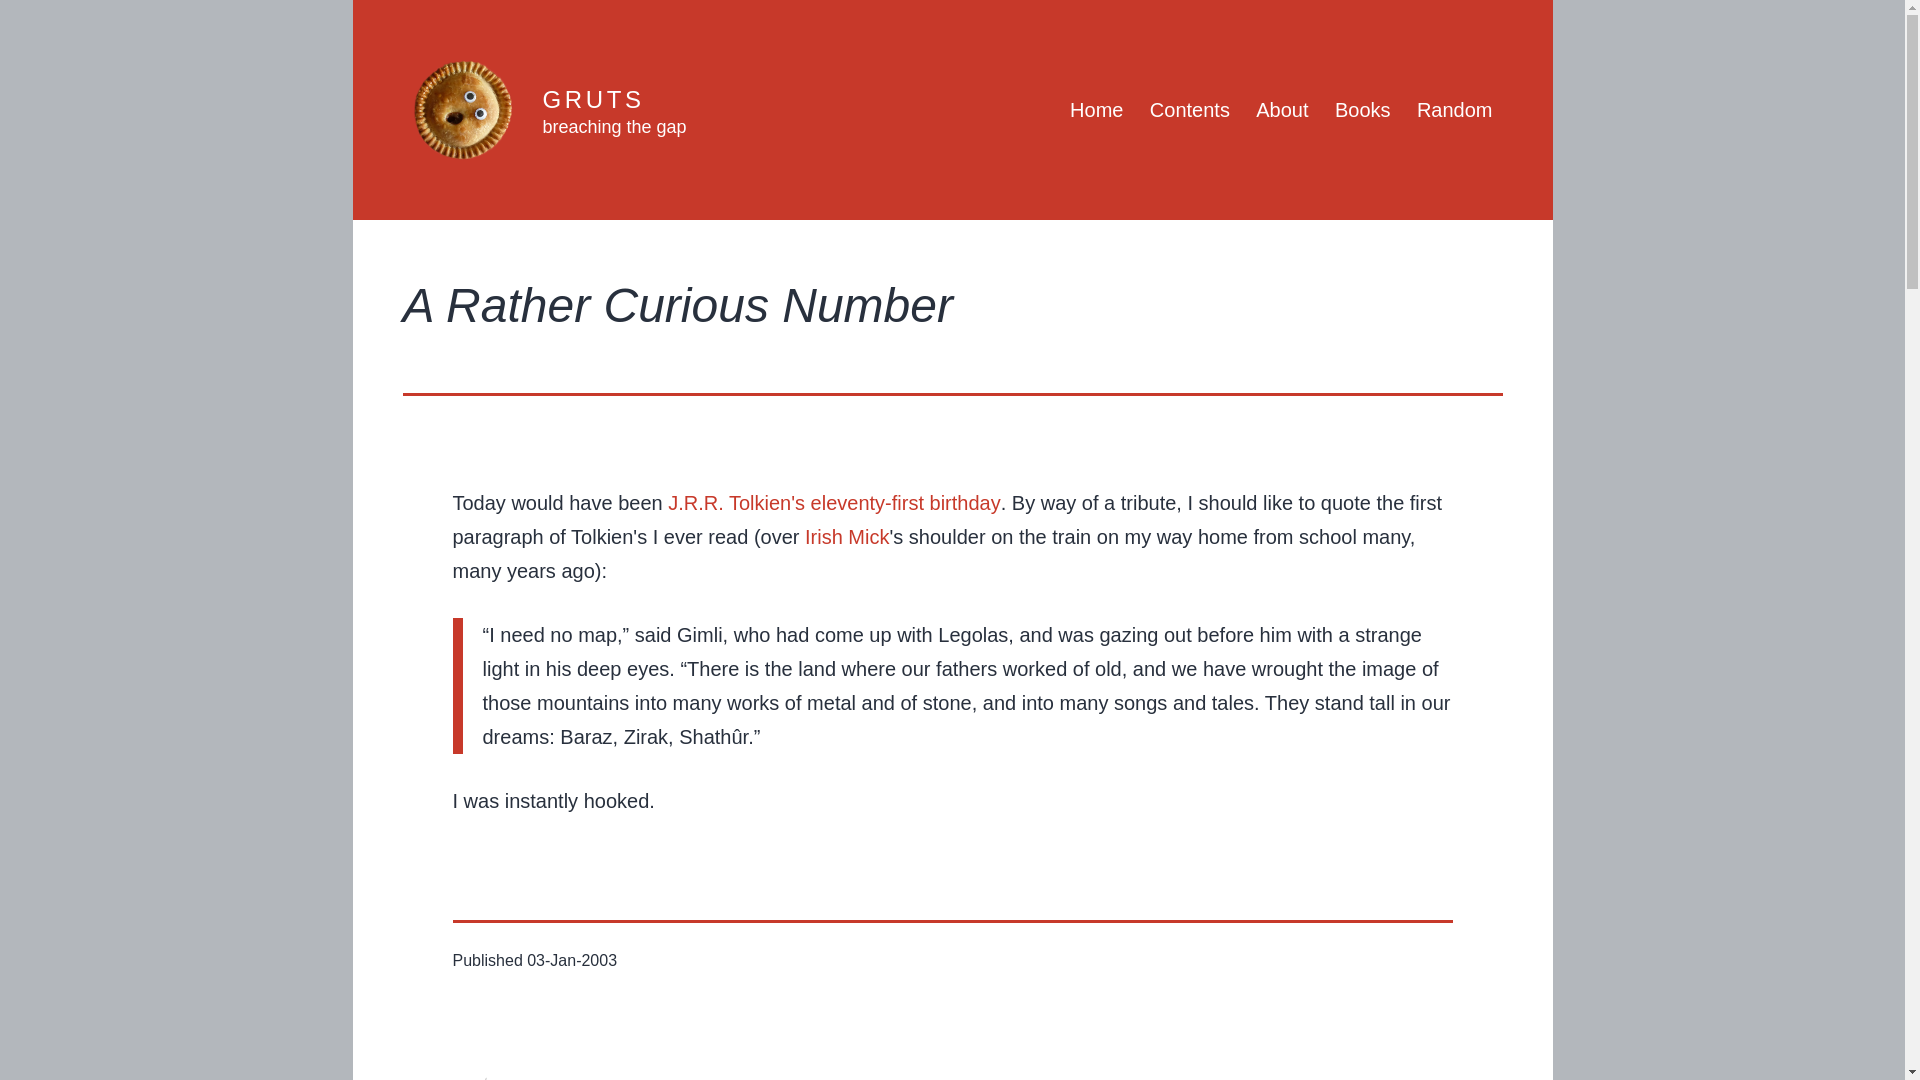 This screenshot has width=1920, height=1080. I want to click on J.R.R. Tolkien's eleventy-first birthday, so click(834, 503).